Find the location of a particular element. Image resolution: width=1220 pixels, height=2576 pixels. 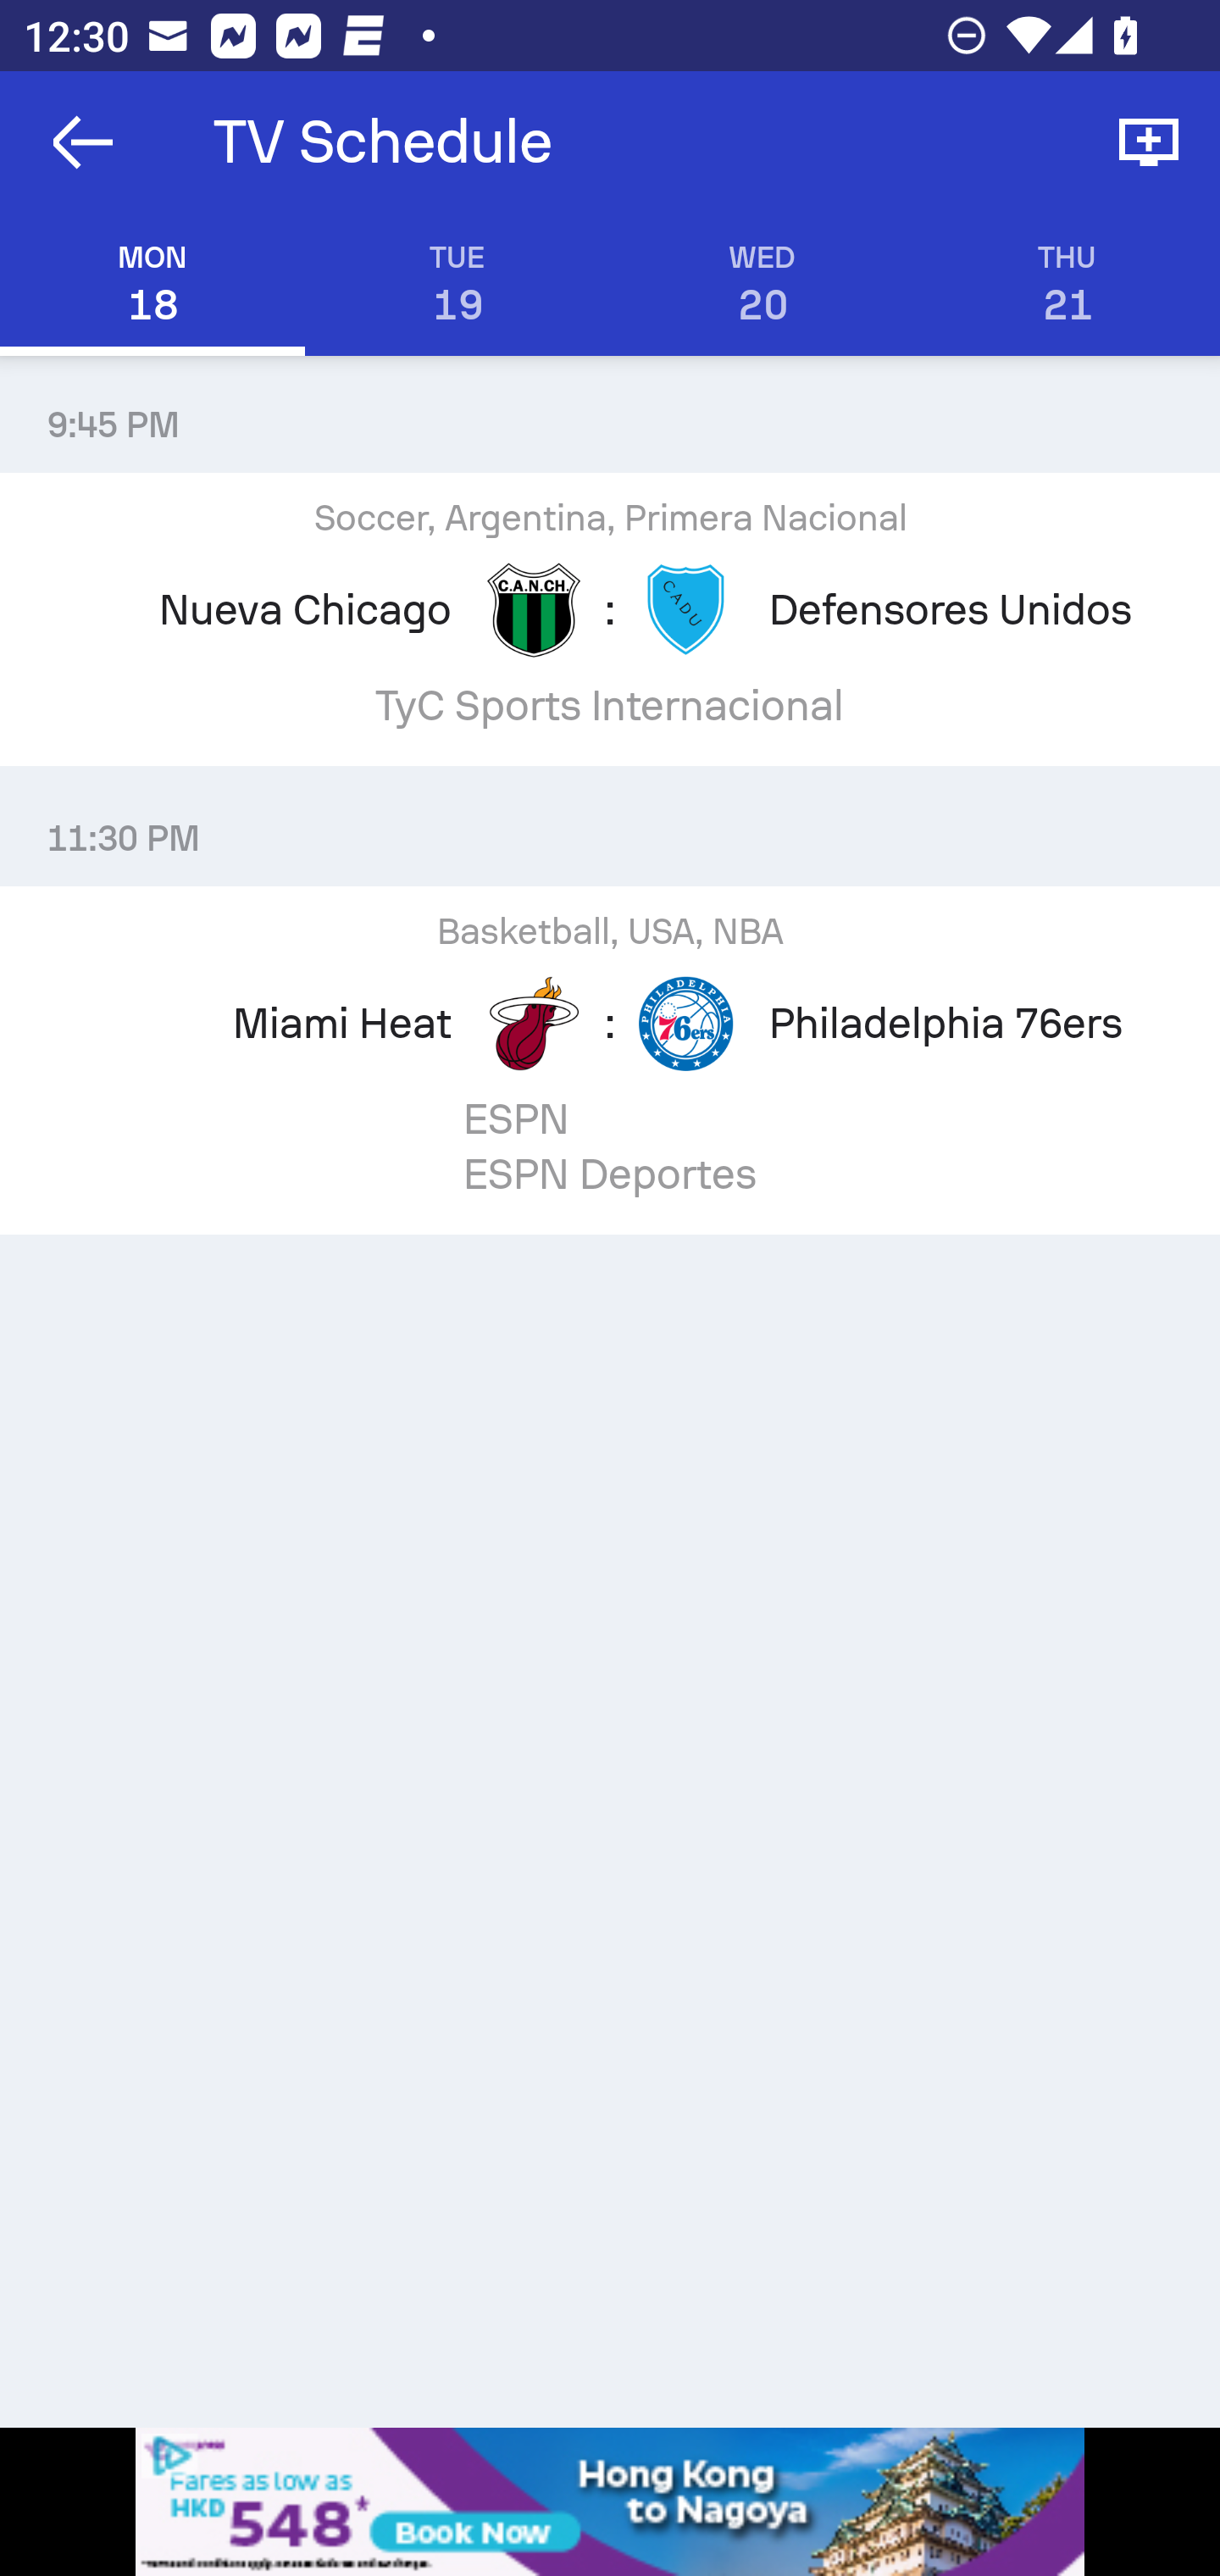

Edit channels is located at coordinates (1149, 142).